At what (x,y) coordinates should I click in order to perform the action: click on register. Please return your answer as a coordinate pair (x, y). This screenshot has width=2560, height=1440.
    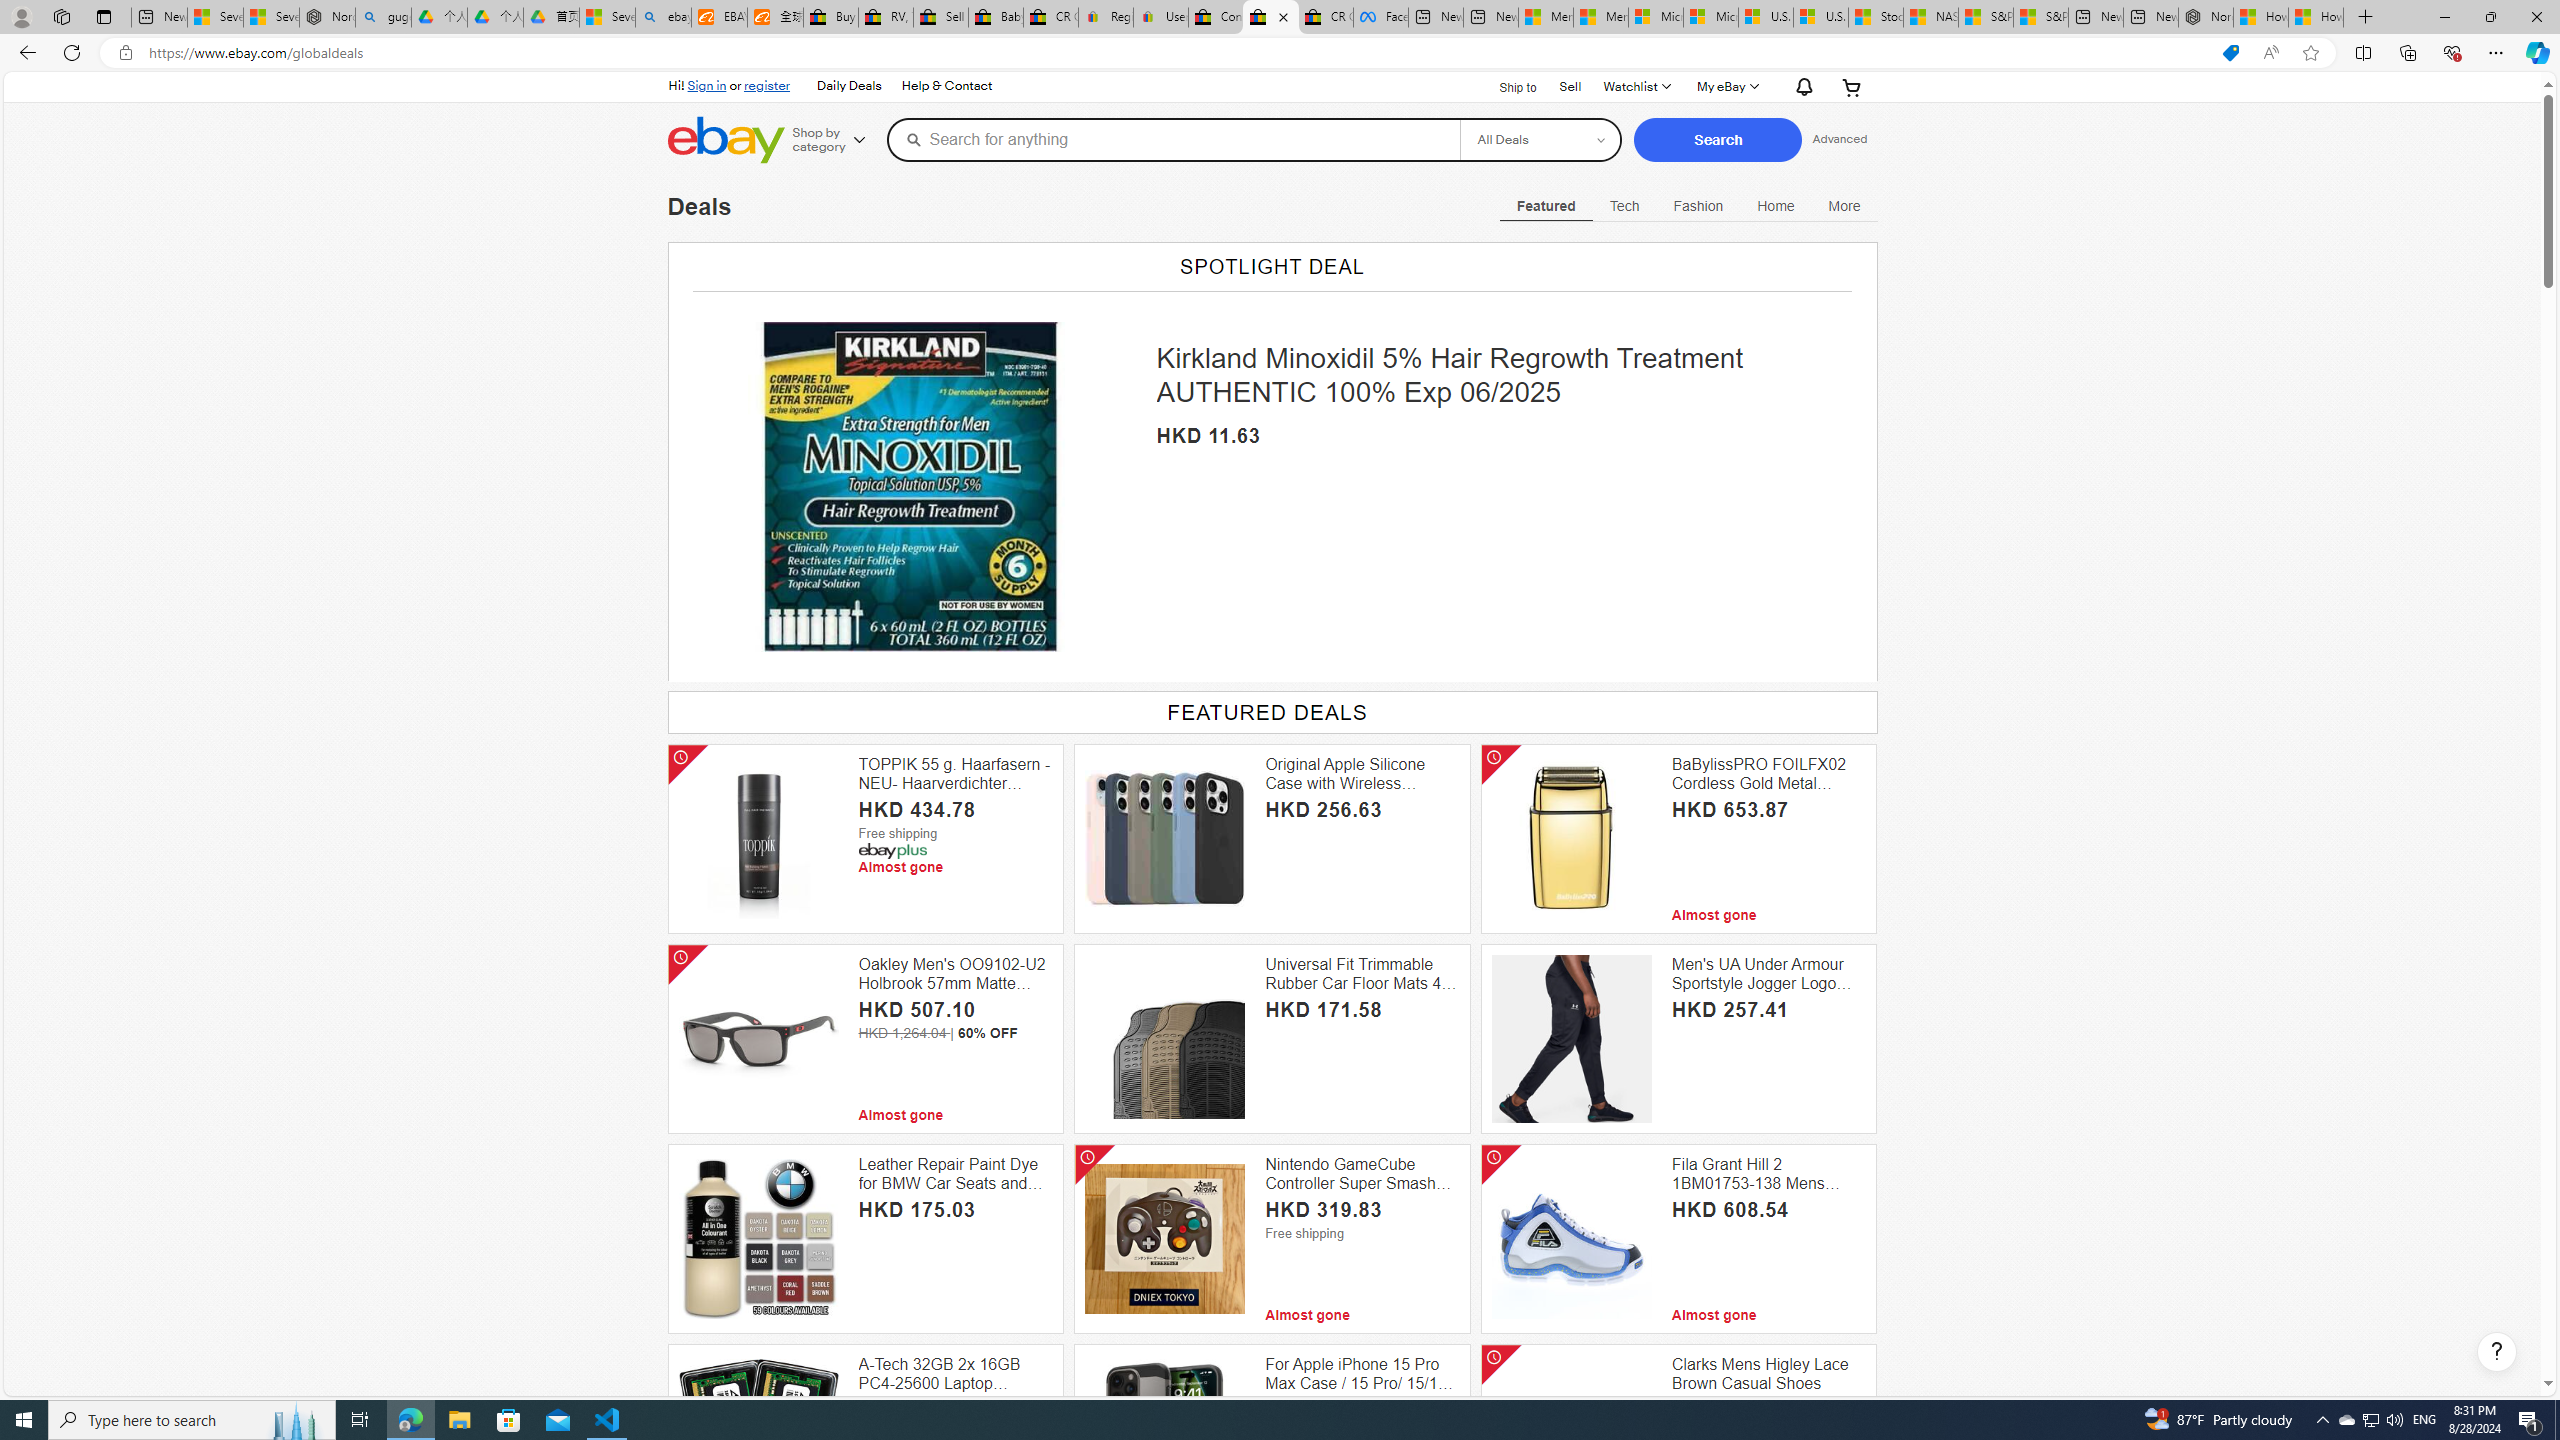
    Looking at the image, I should click on (766, 85).